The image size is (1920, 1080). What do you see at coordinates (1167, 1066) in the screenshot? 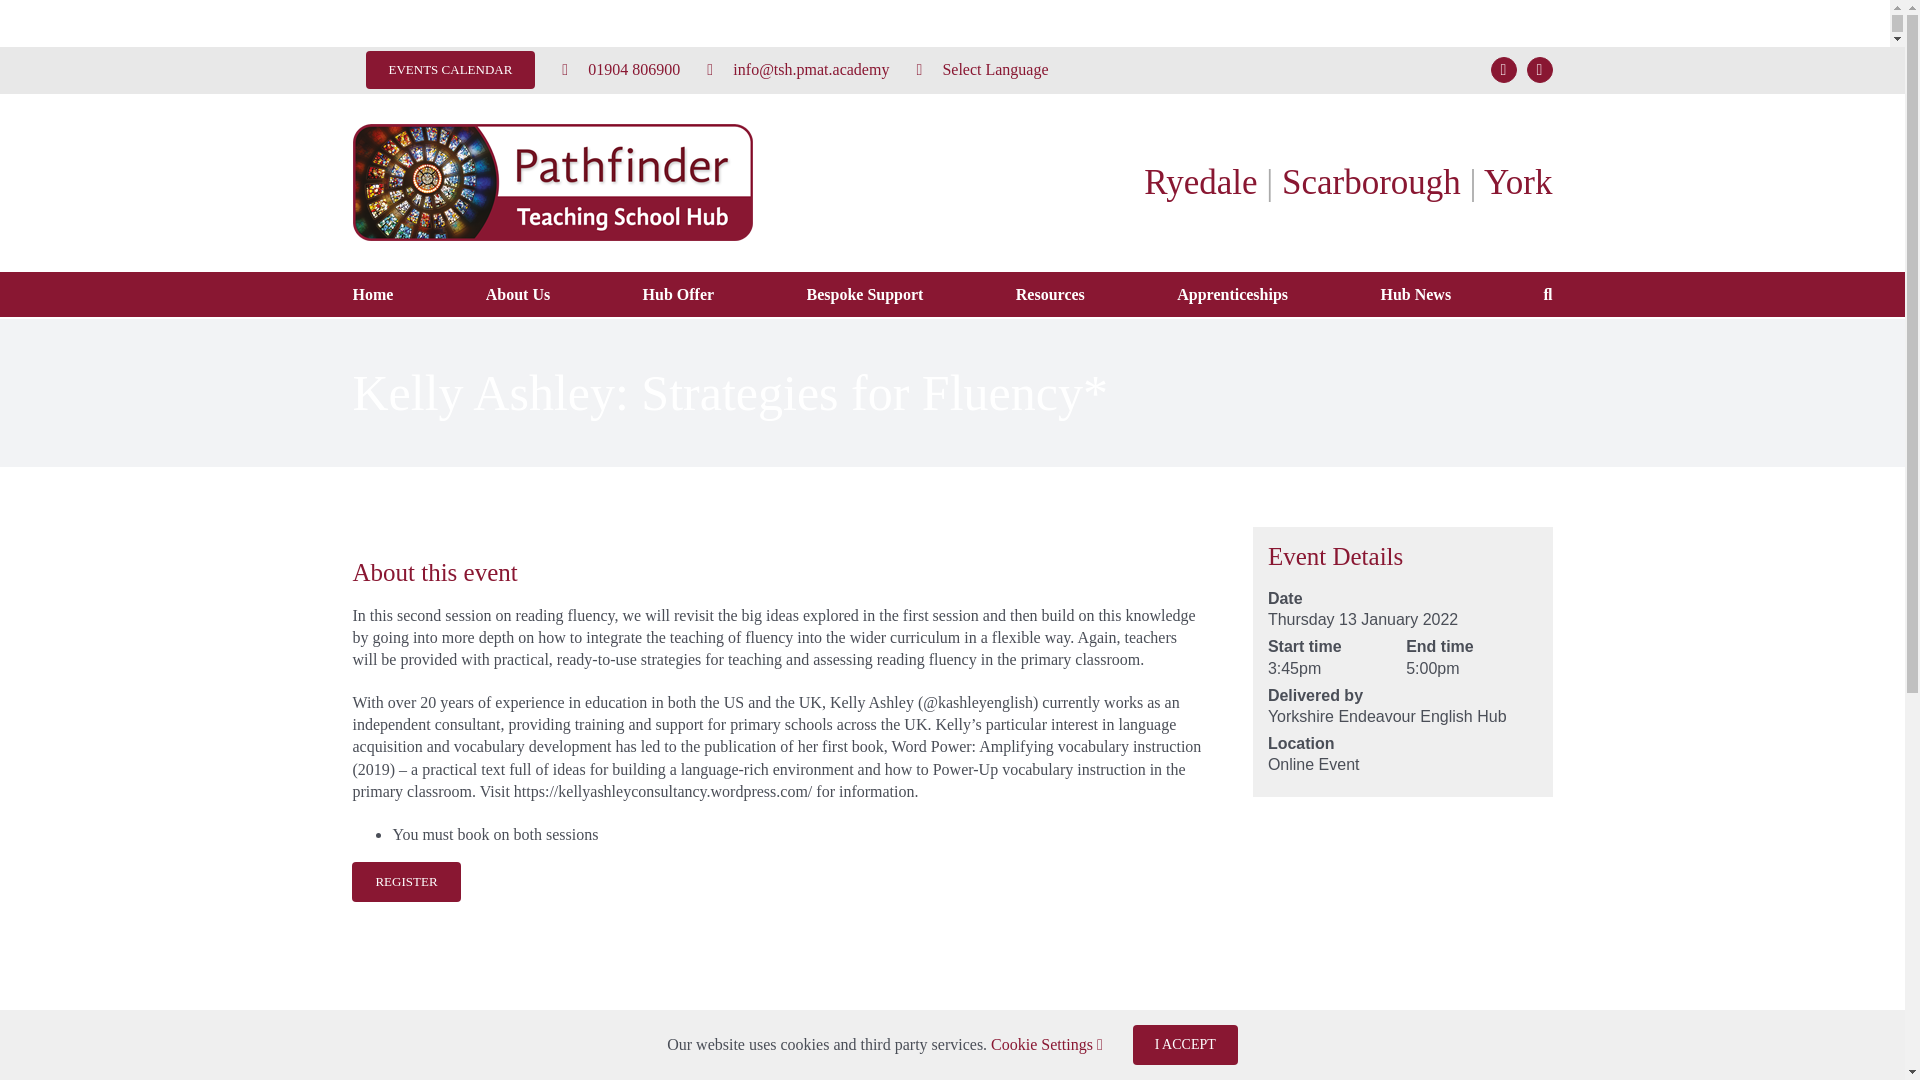
I see `Email` at bounding box center [1167, 1066].